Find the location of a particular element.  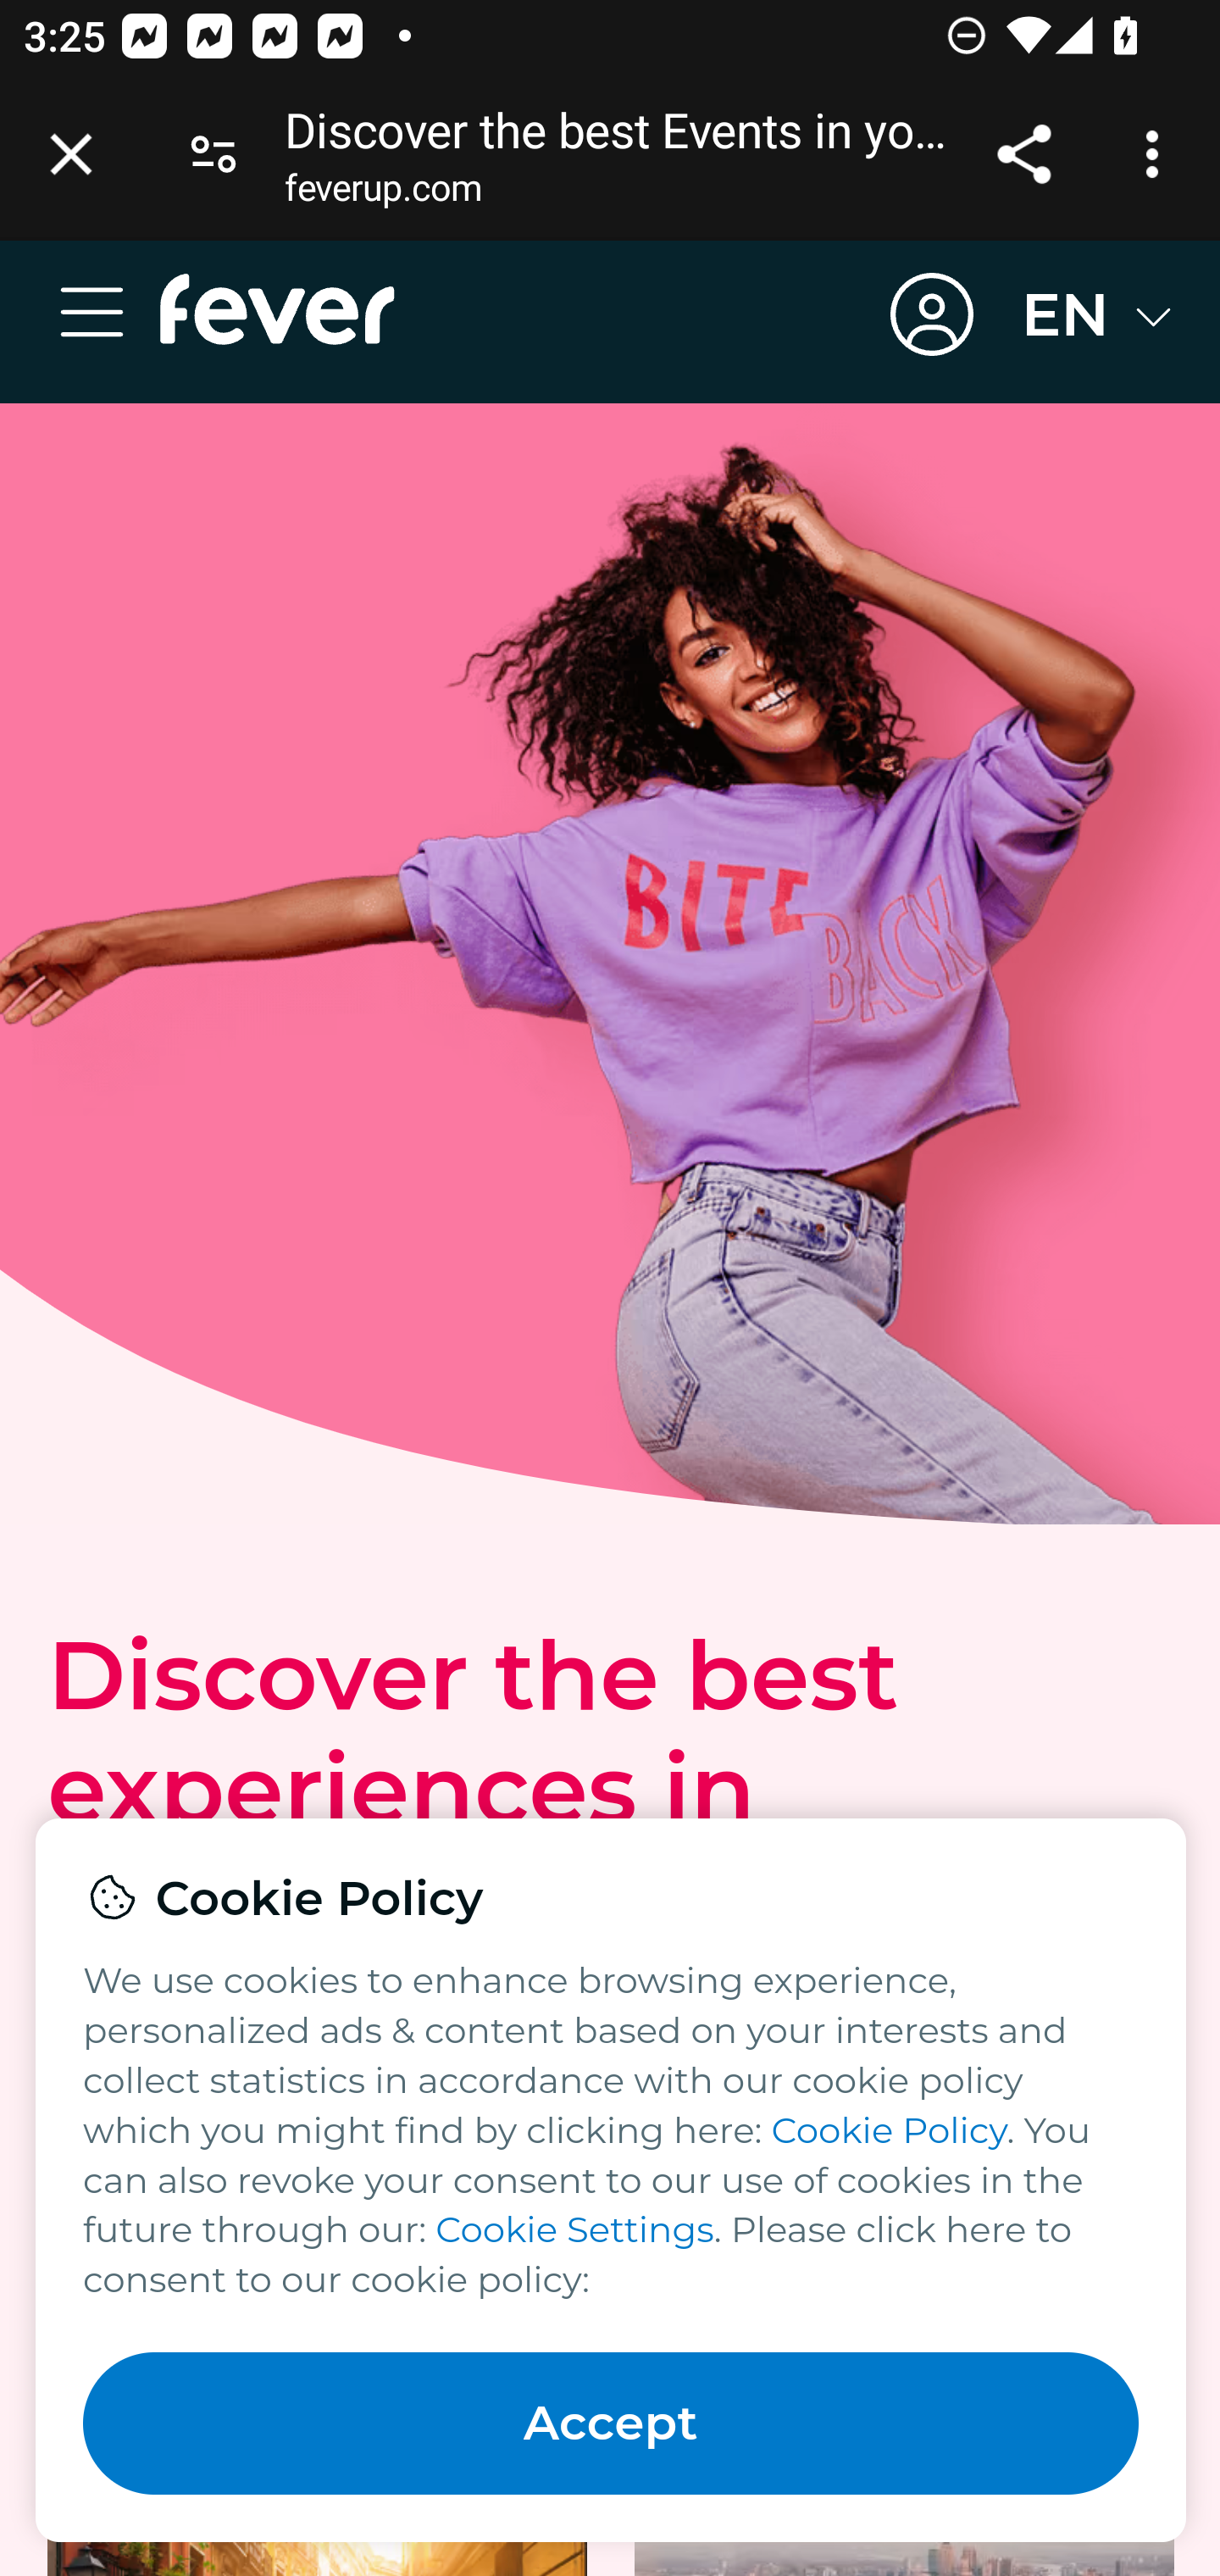

feverup.com is located at coordinates (383, 194).